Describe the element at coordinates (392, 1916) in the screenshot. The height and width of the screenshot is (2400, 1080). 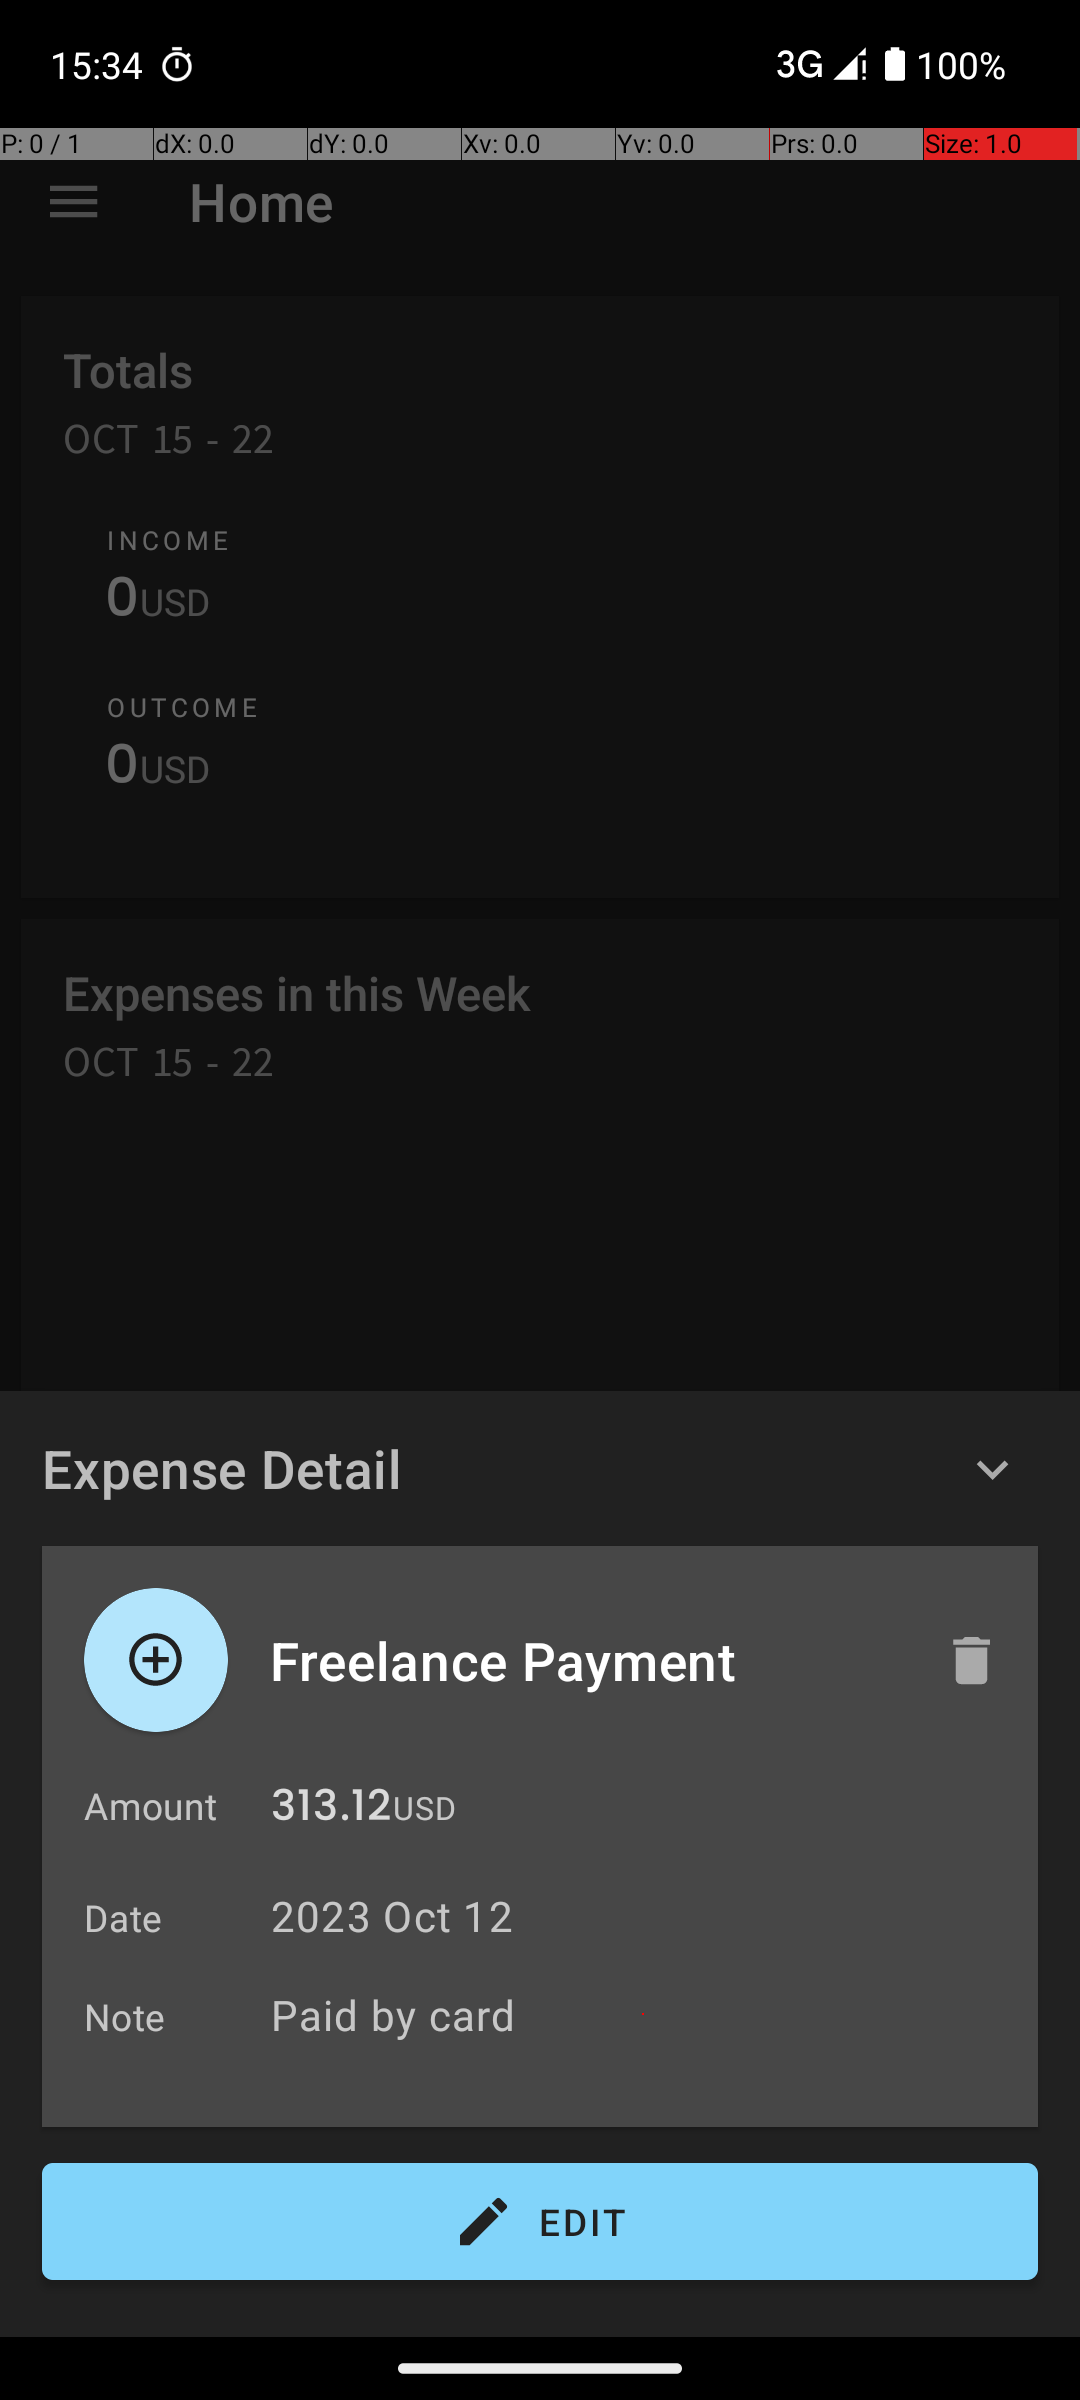
I see `2023 Oct 12` at that location.